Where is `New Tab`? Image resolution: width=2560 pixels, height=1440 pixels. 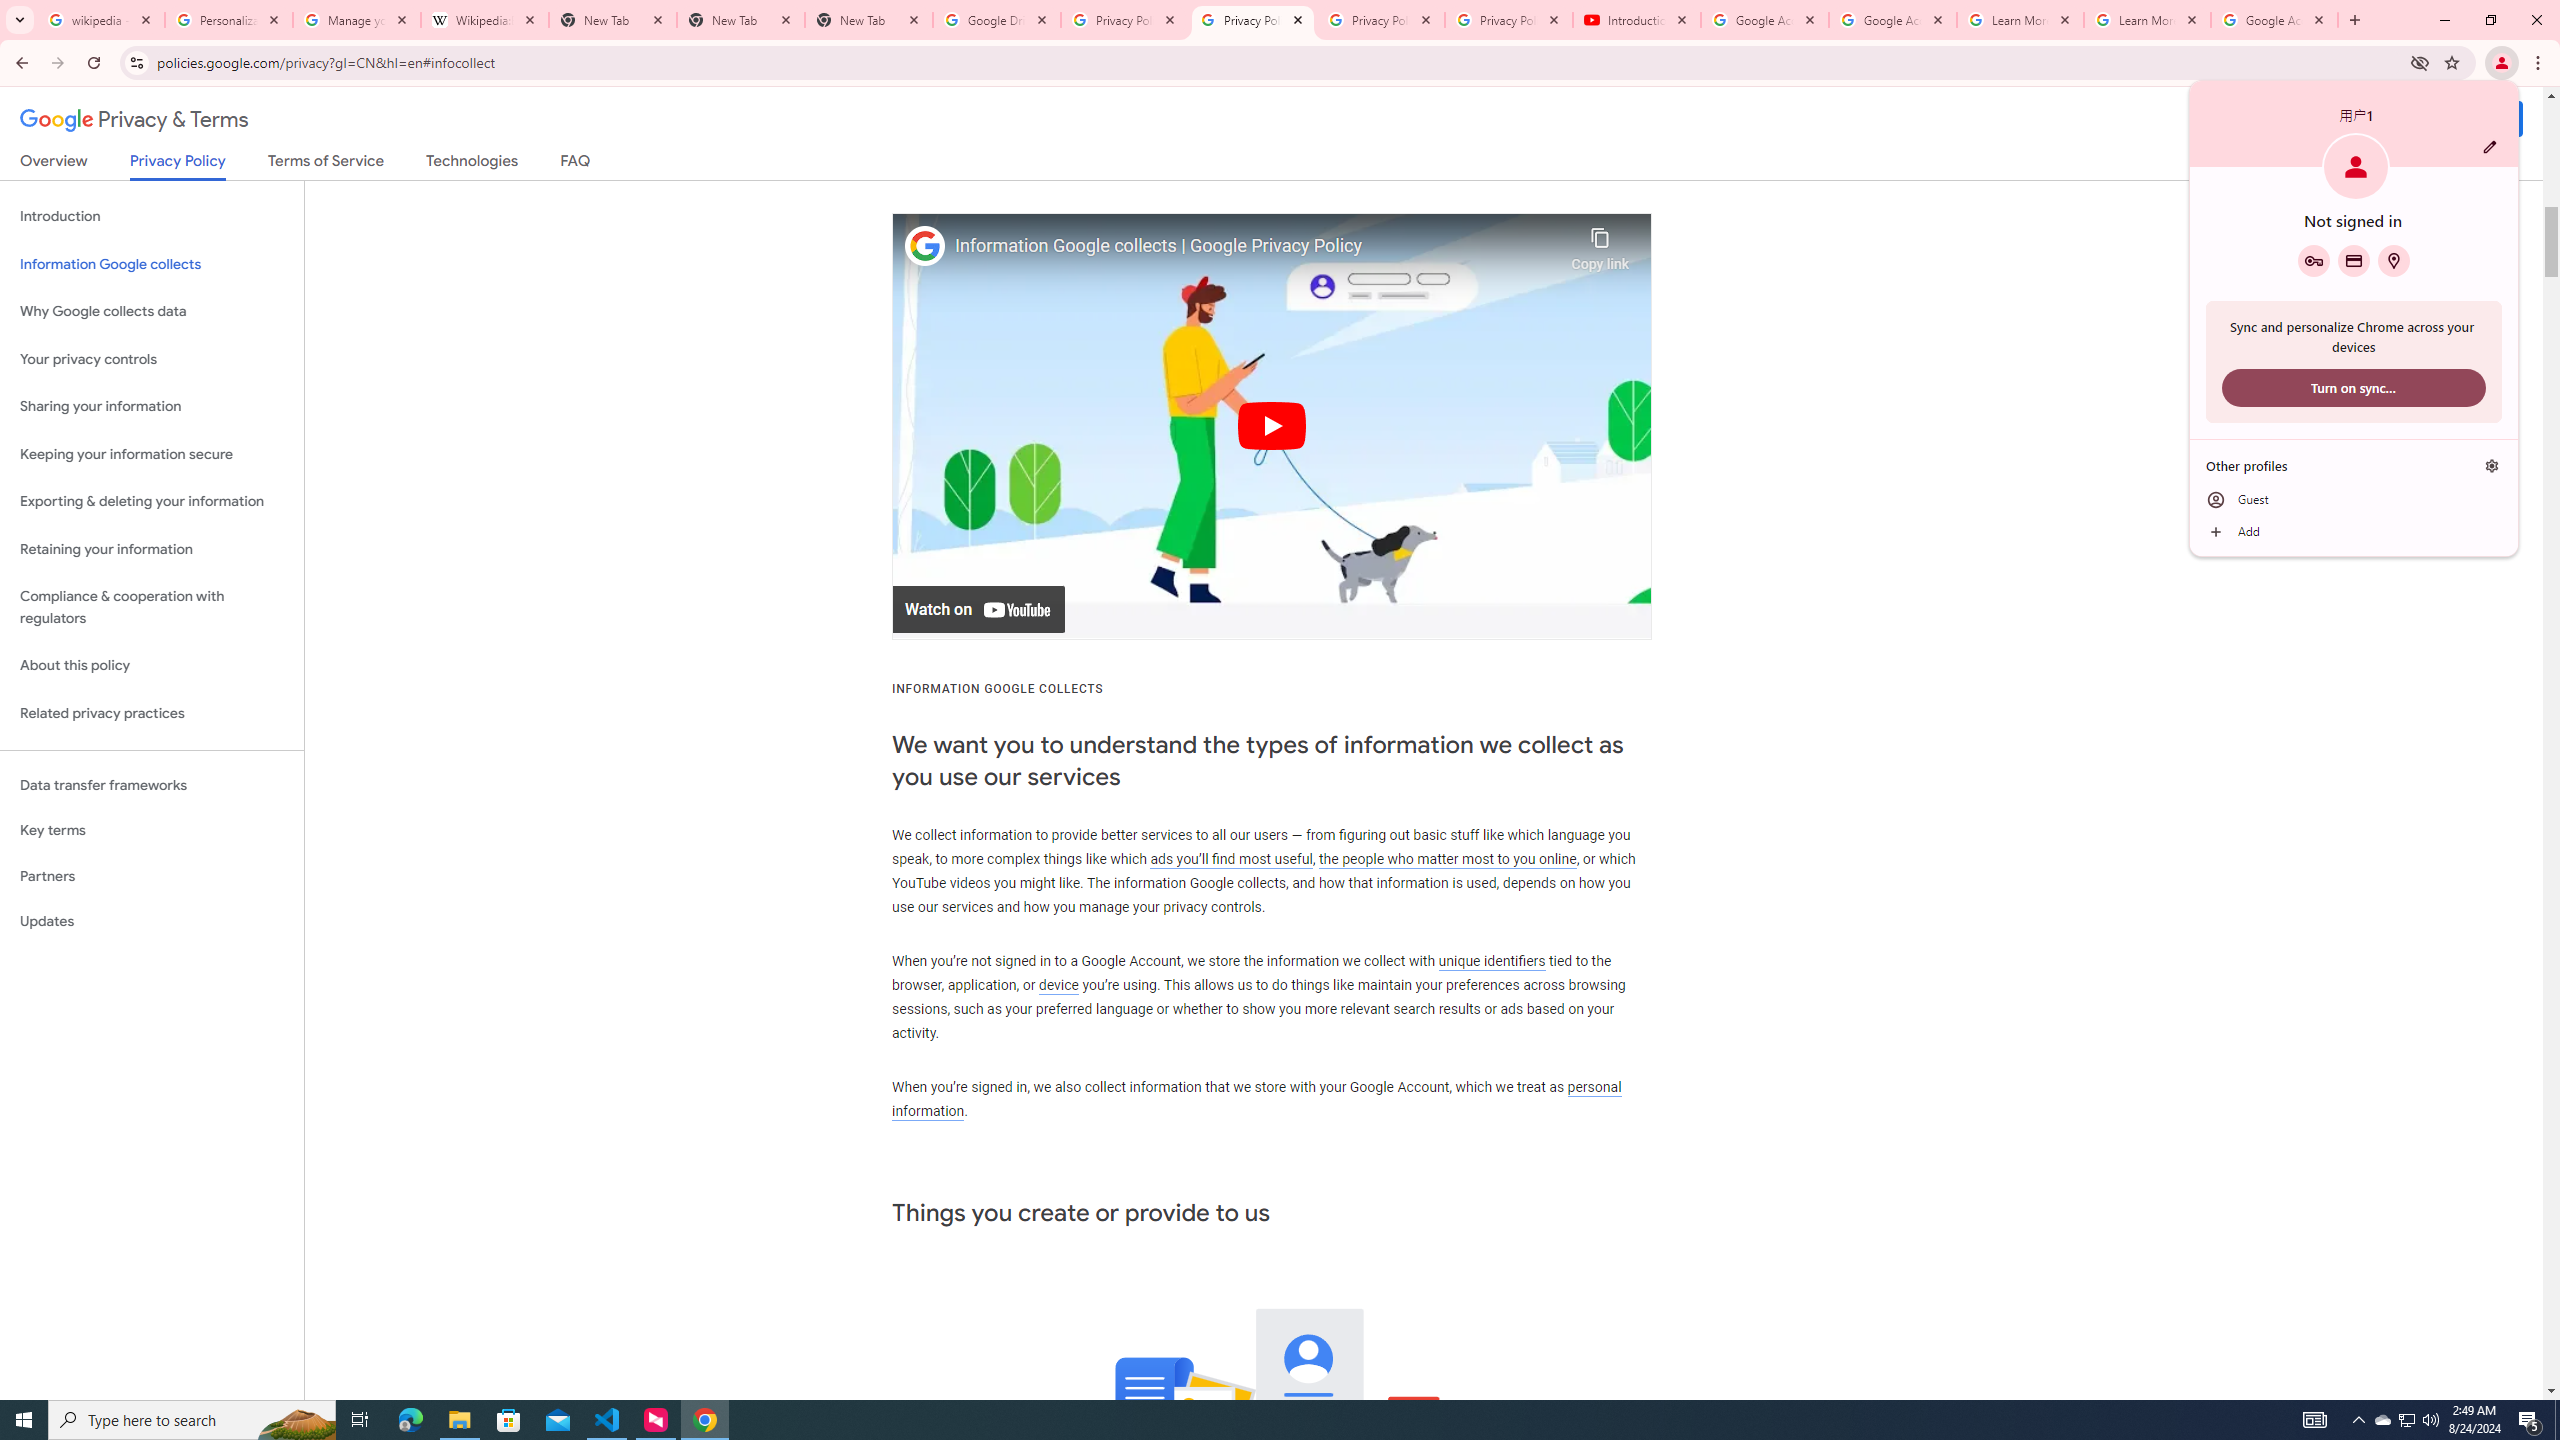
New Tab is located at coordinates (869, 20).